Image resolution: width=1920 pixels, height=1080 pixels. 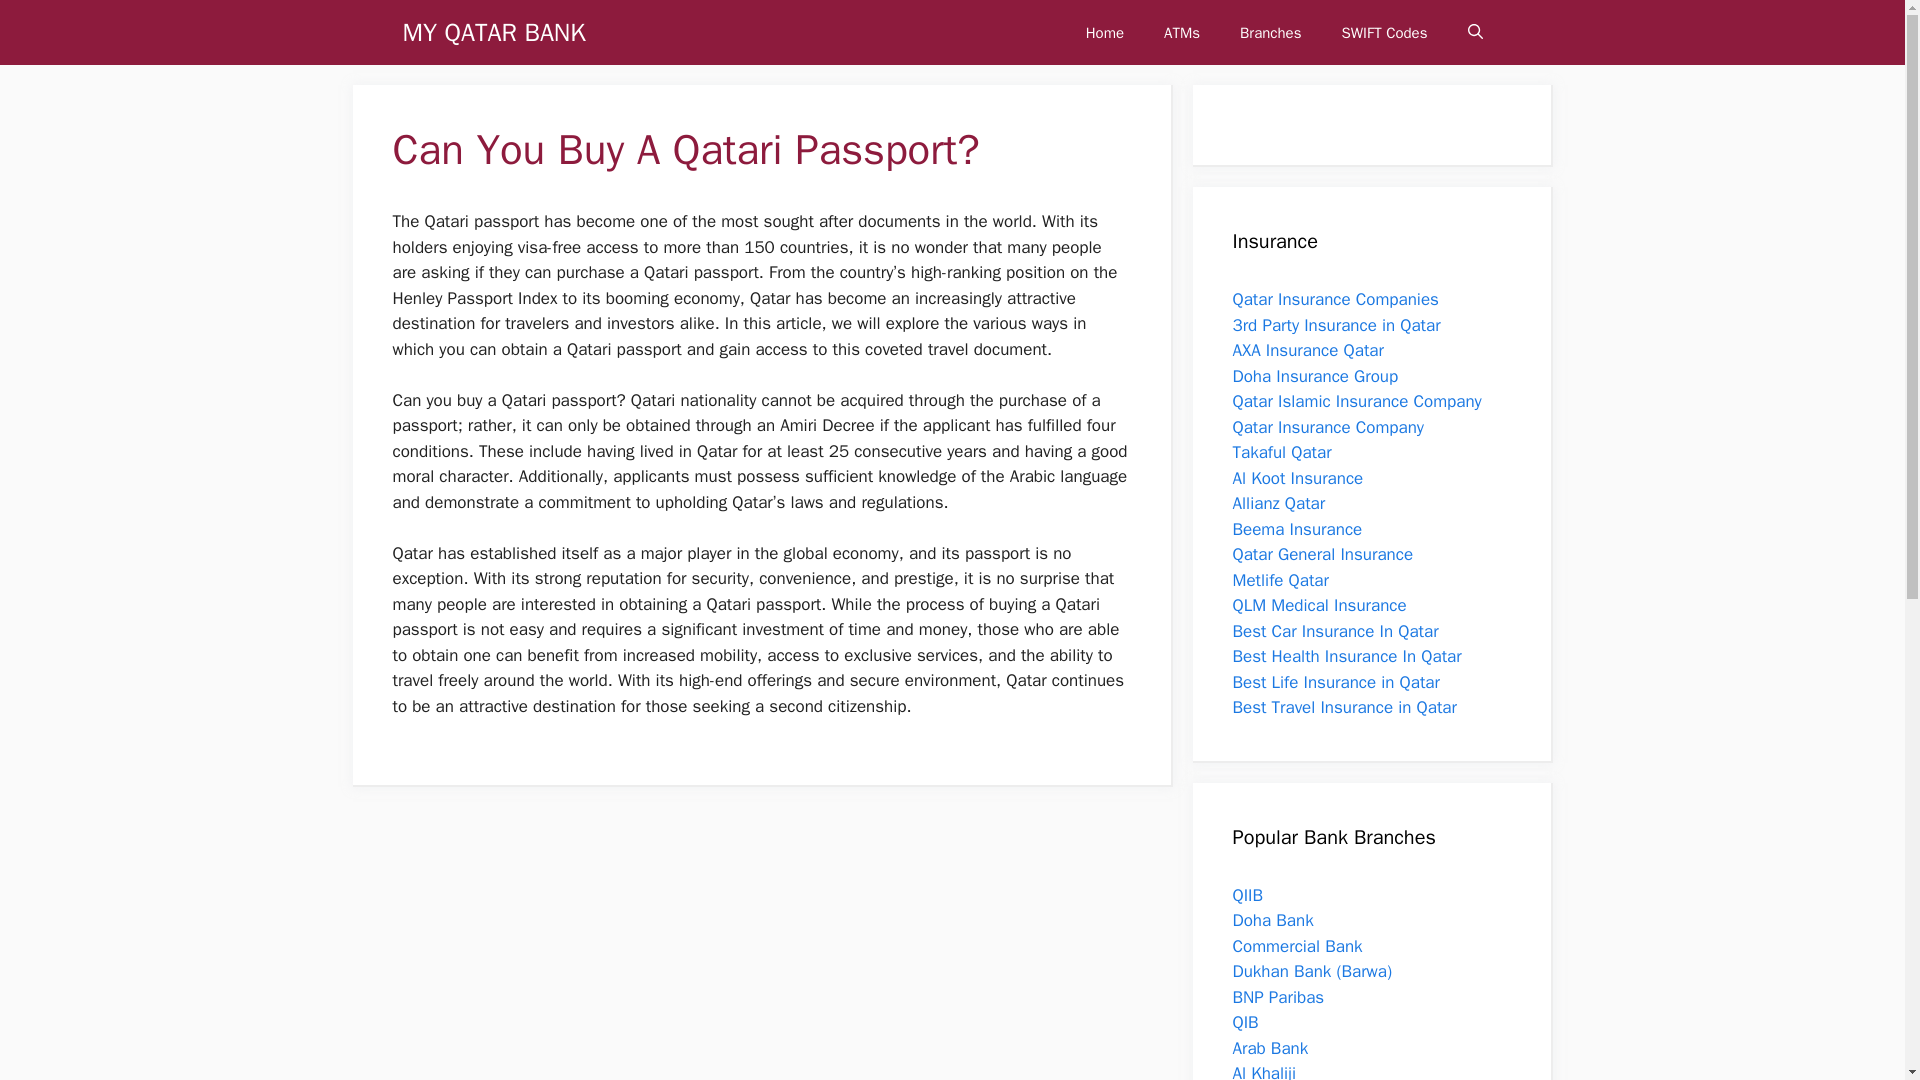 I want to click on Commercial Bank, so click(x=1296, y=946).